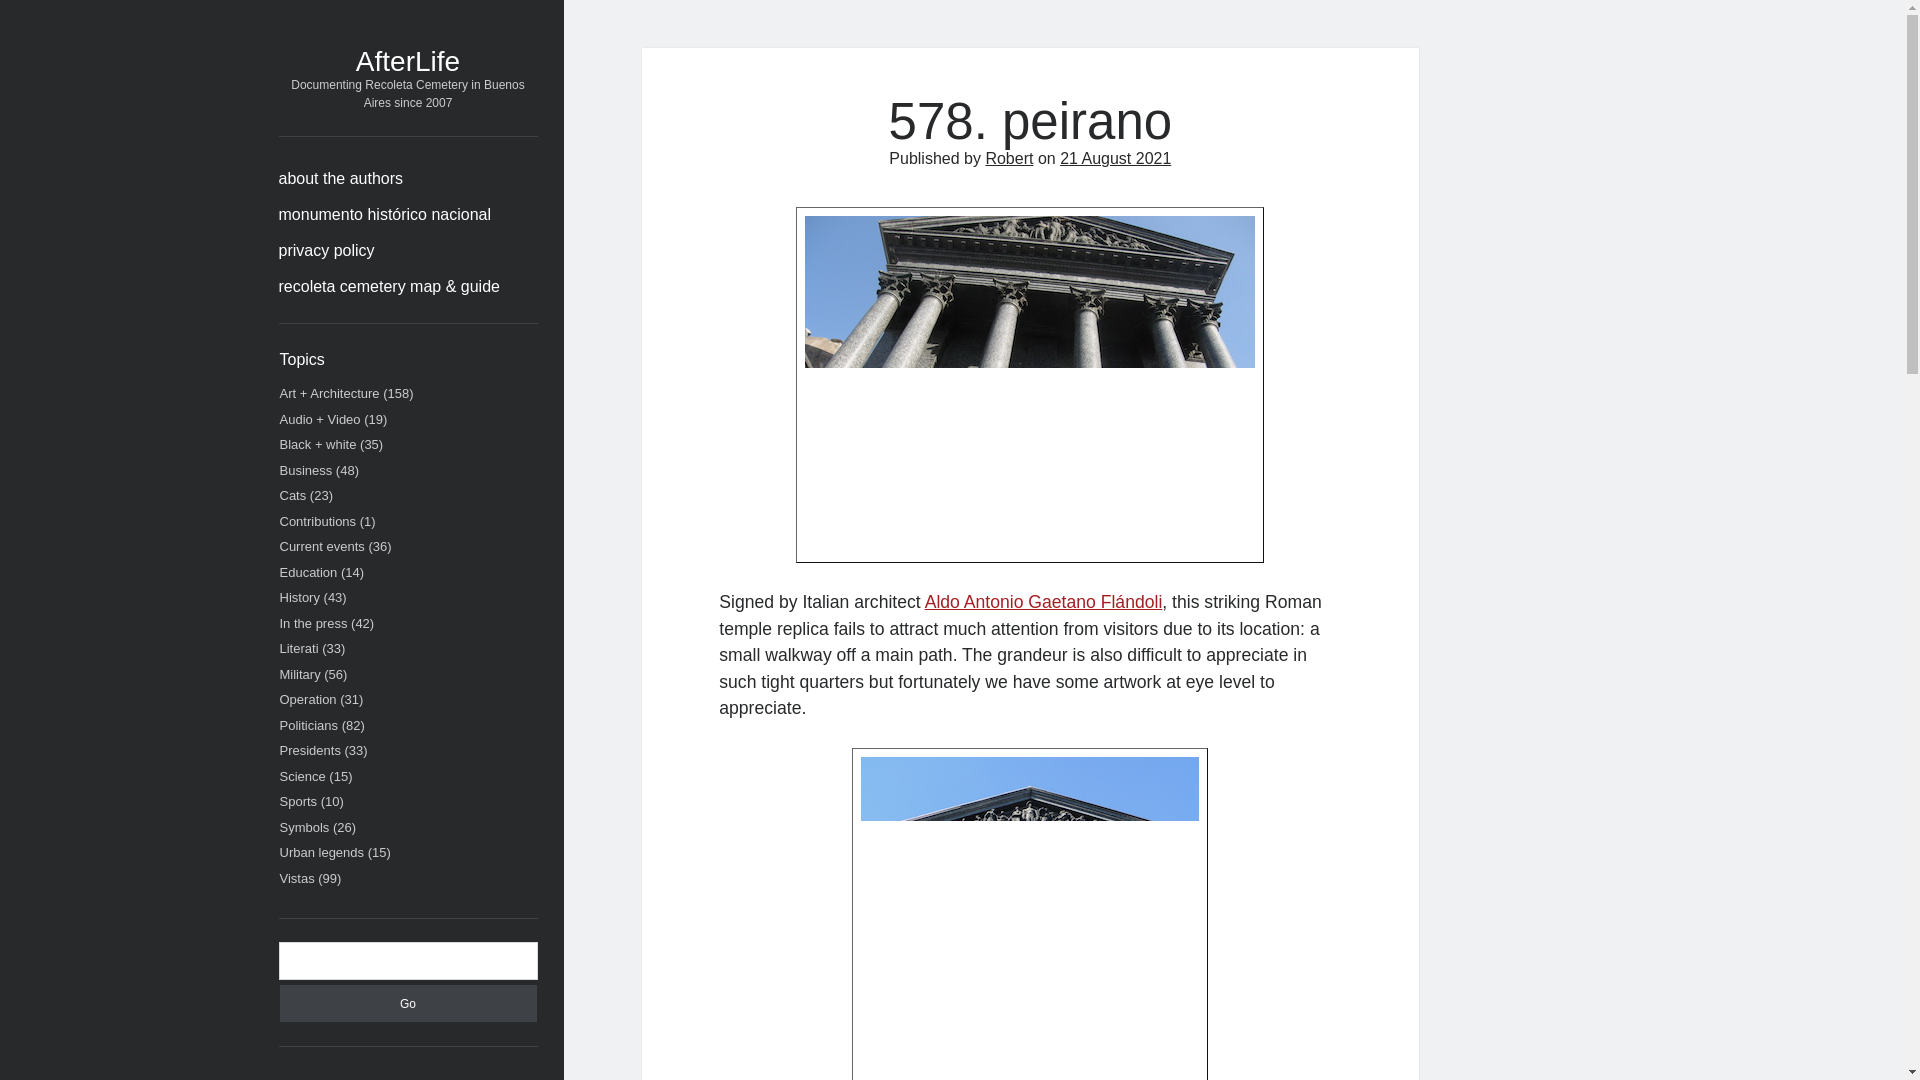 The image size is (1920, 1080). What do you see at coordinates (310, 726) in the screenshot?
I see `Politicians` at bounding box center [310, 726].